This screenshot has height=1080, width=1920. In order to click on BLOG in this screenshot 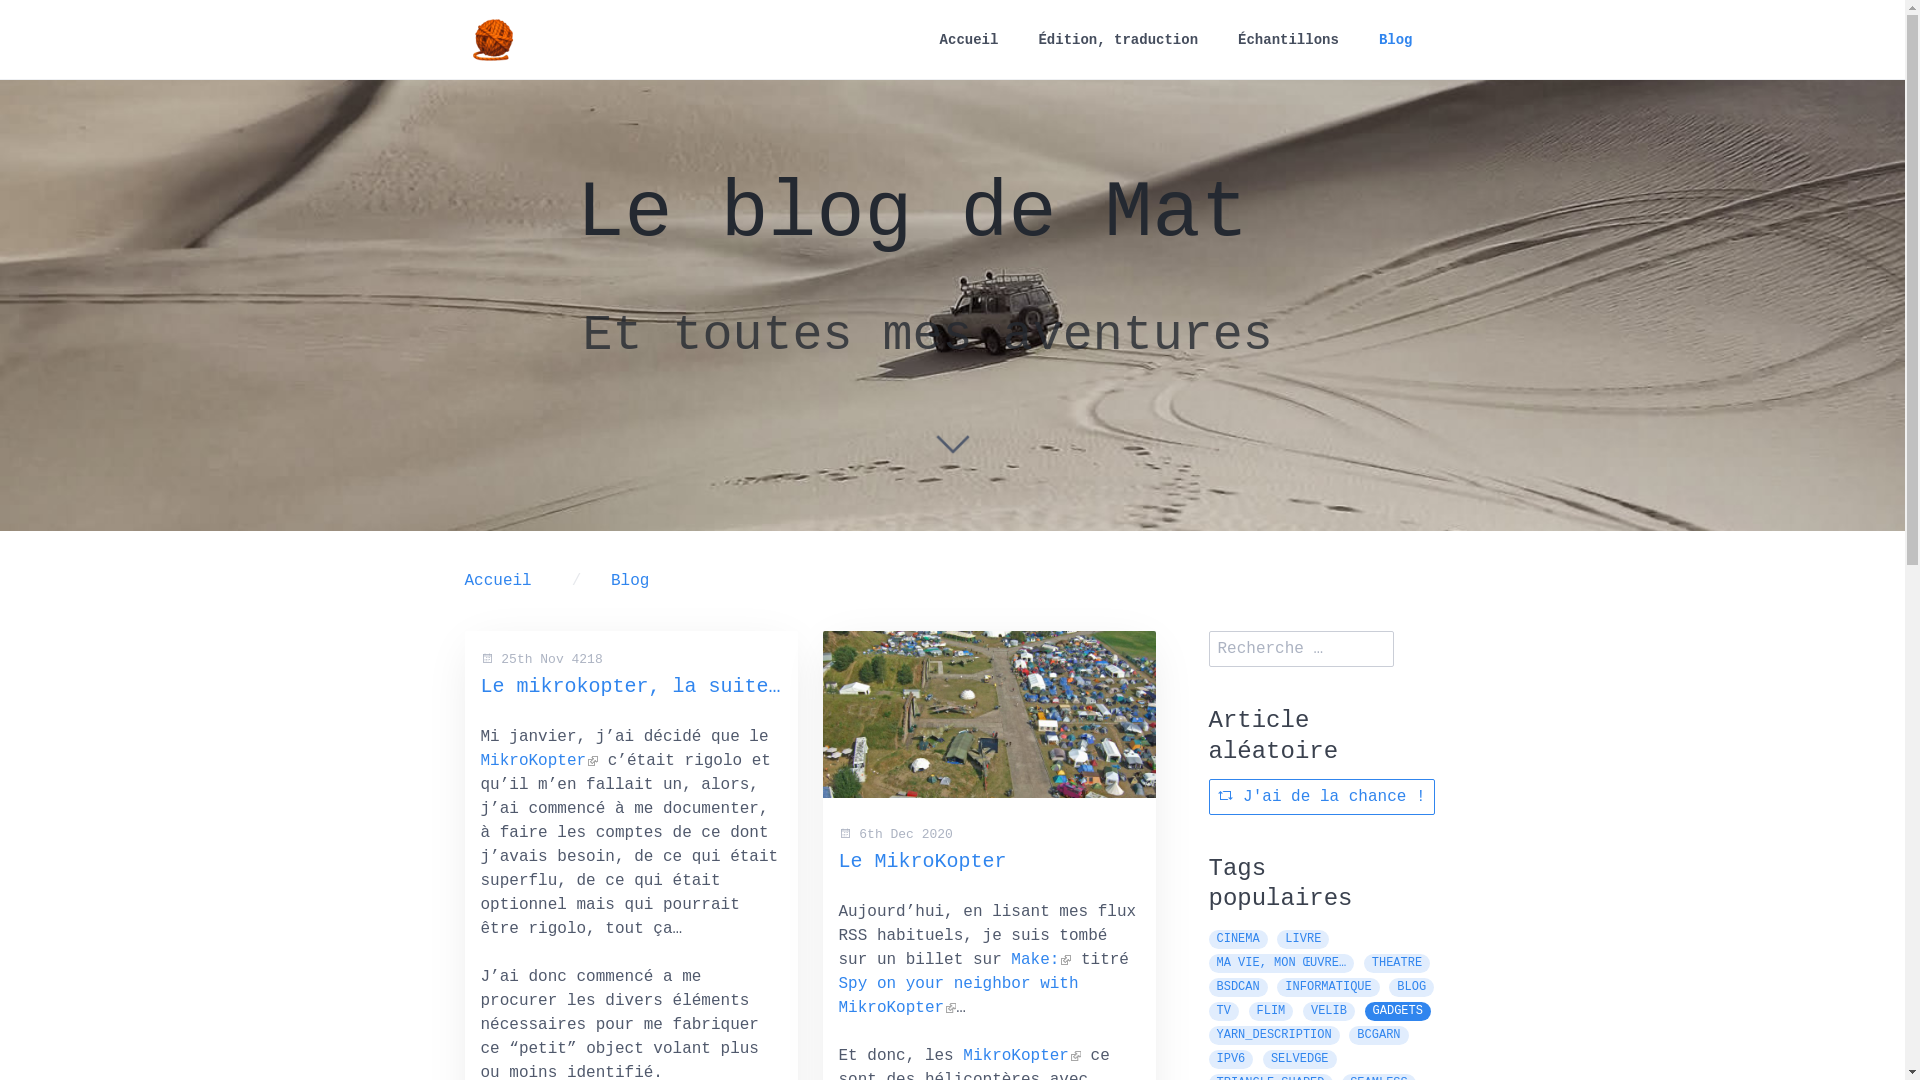, I will do `click(1412, 988)`.